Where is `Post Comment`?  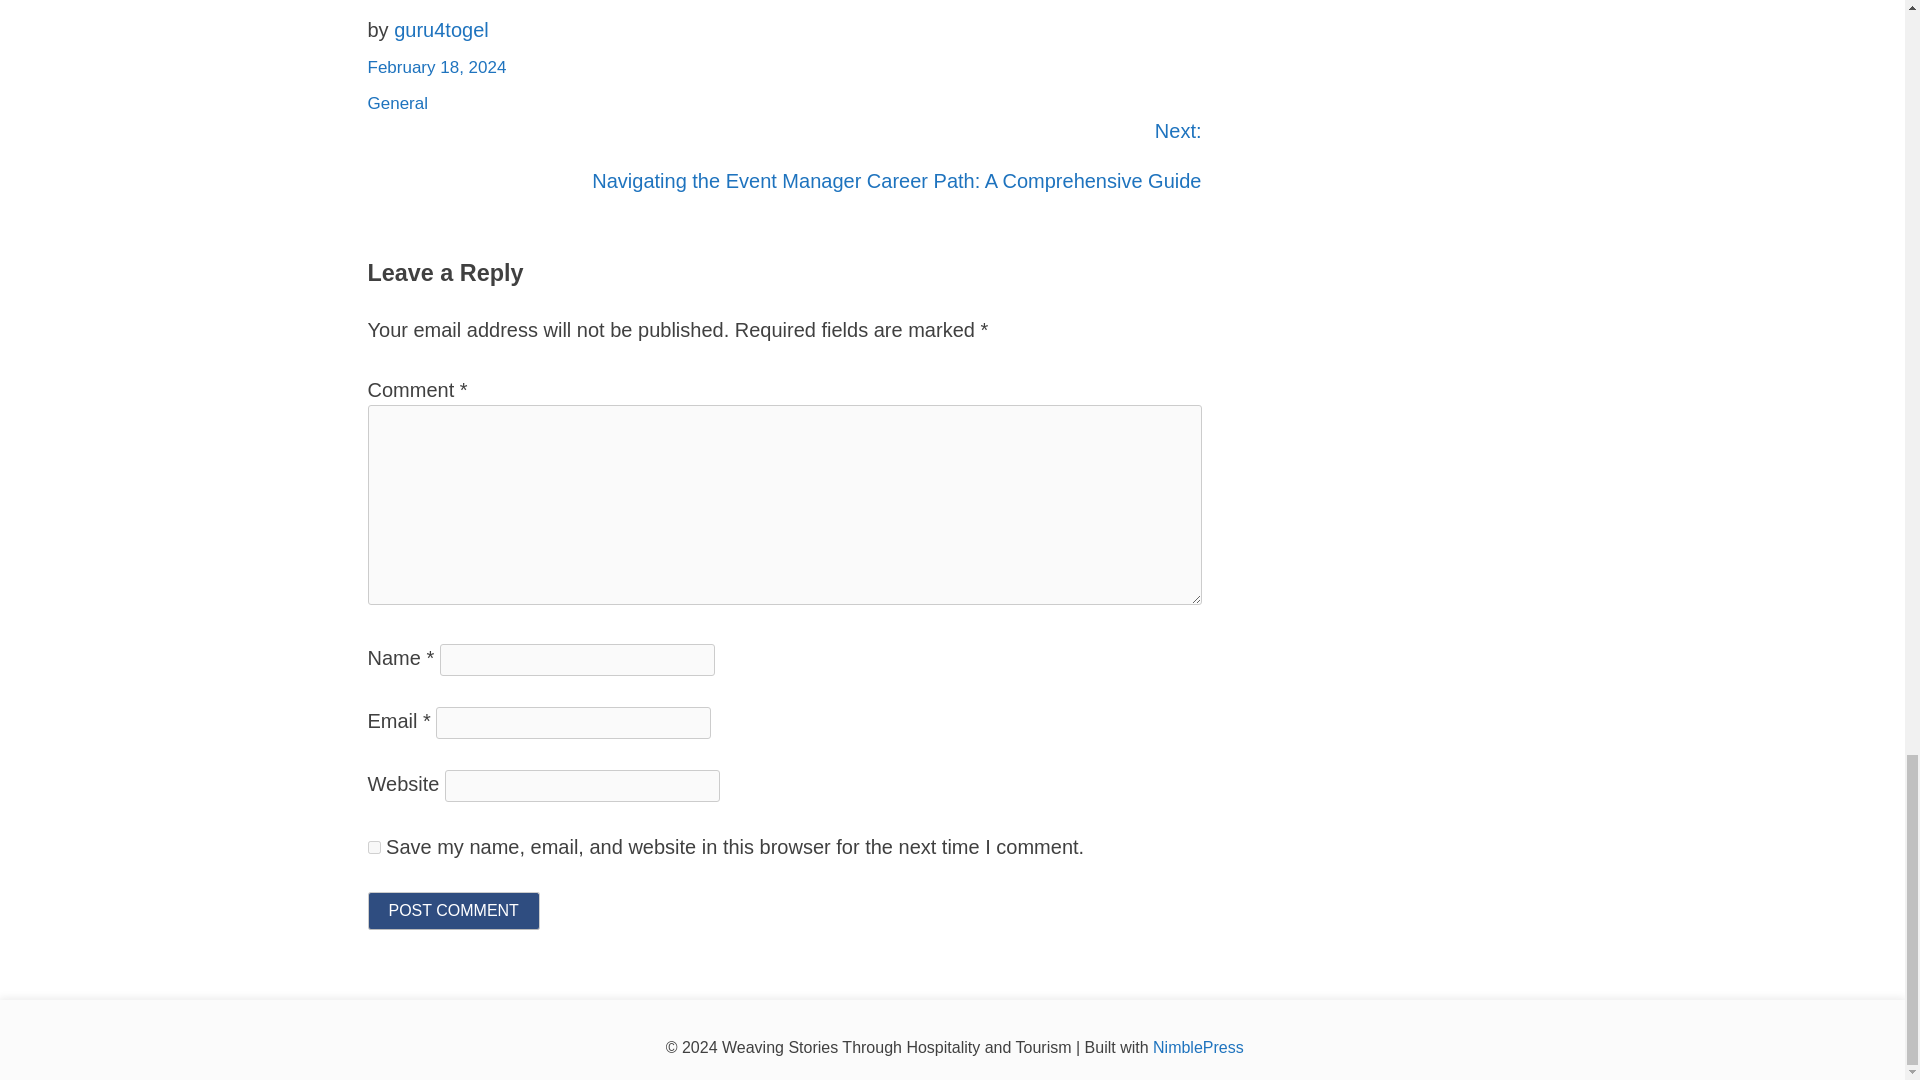 Post Comment is located at coordinates (454, 910).